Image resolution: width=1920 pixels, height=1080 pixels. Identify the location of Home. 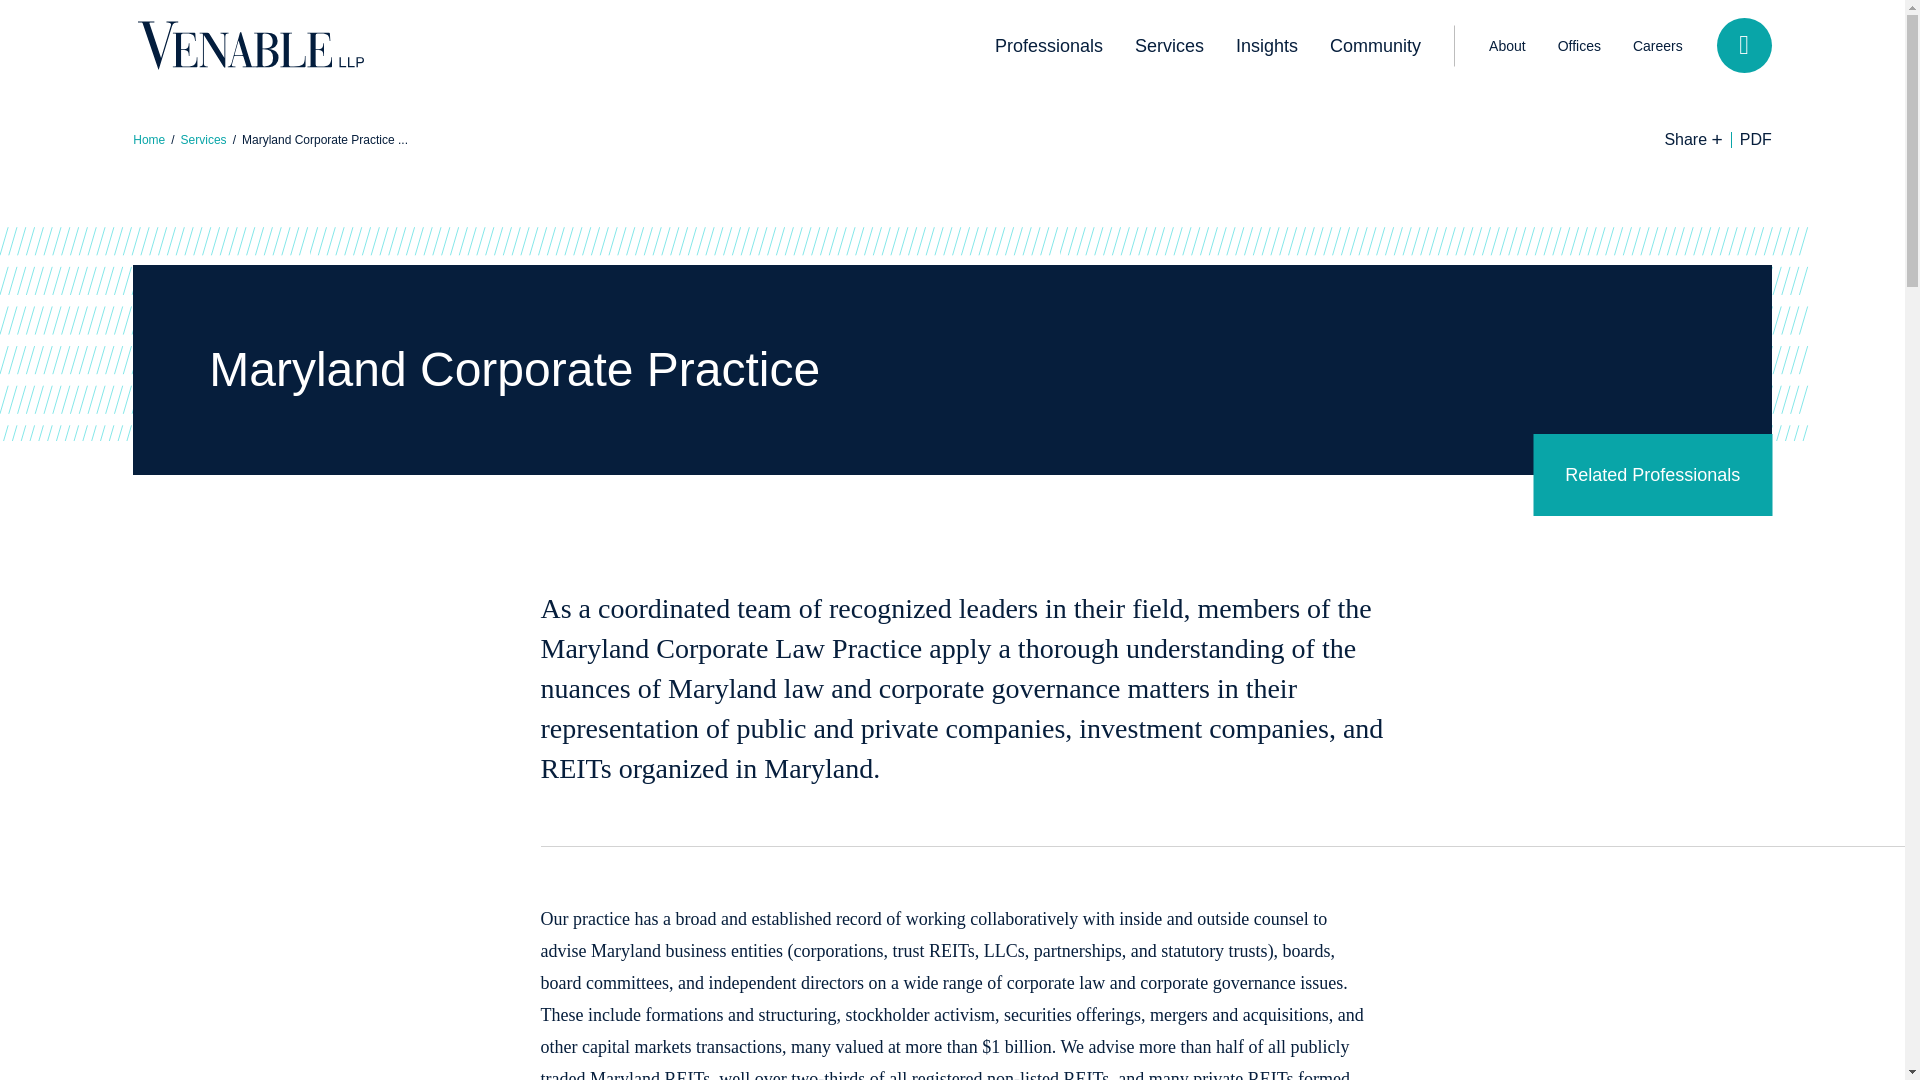
(148, 139).